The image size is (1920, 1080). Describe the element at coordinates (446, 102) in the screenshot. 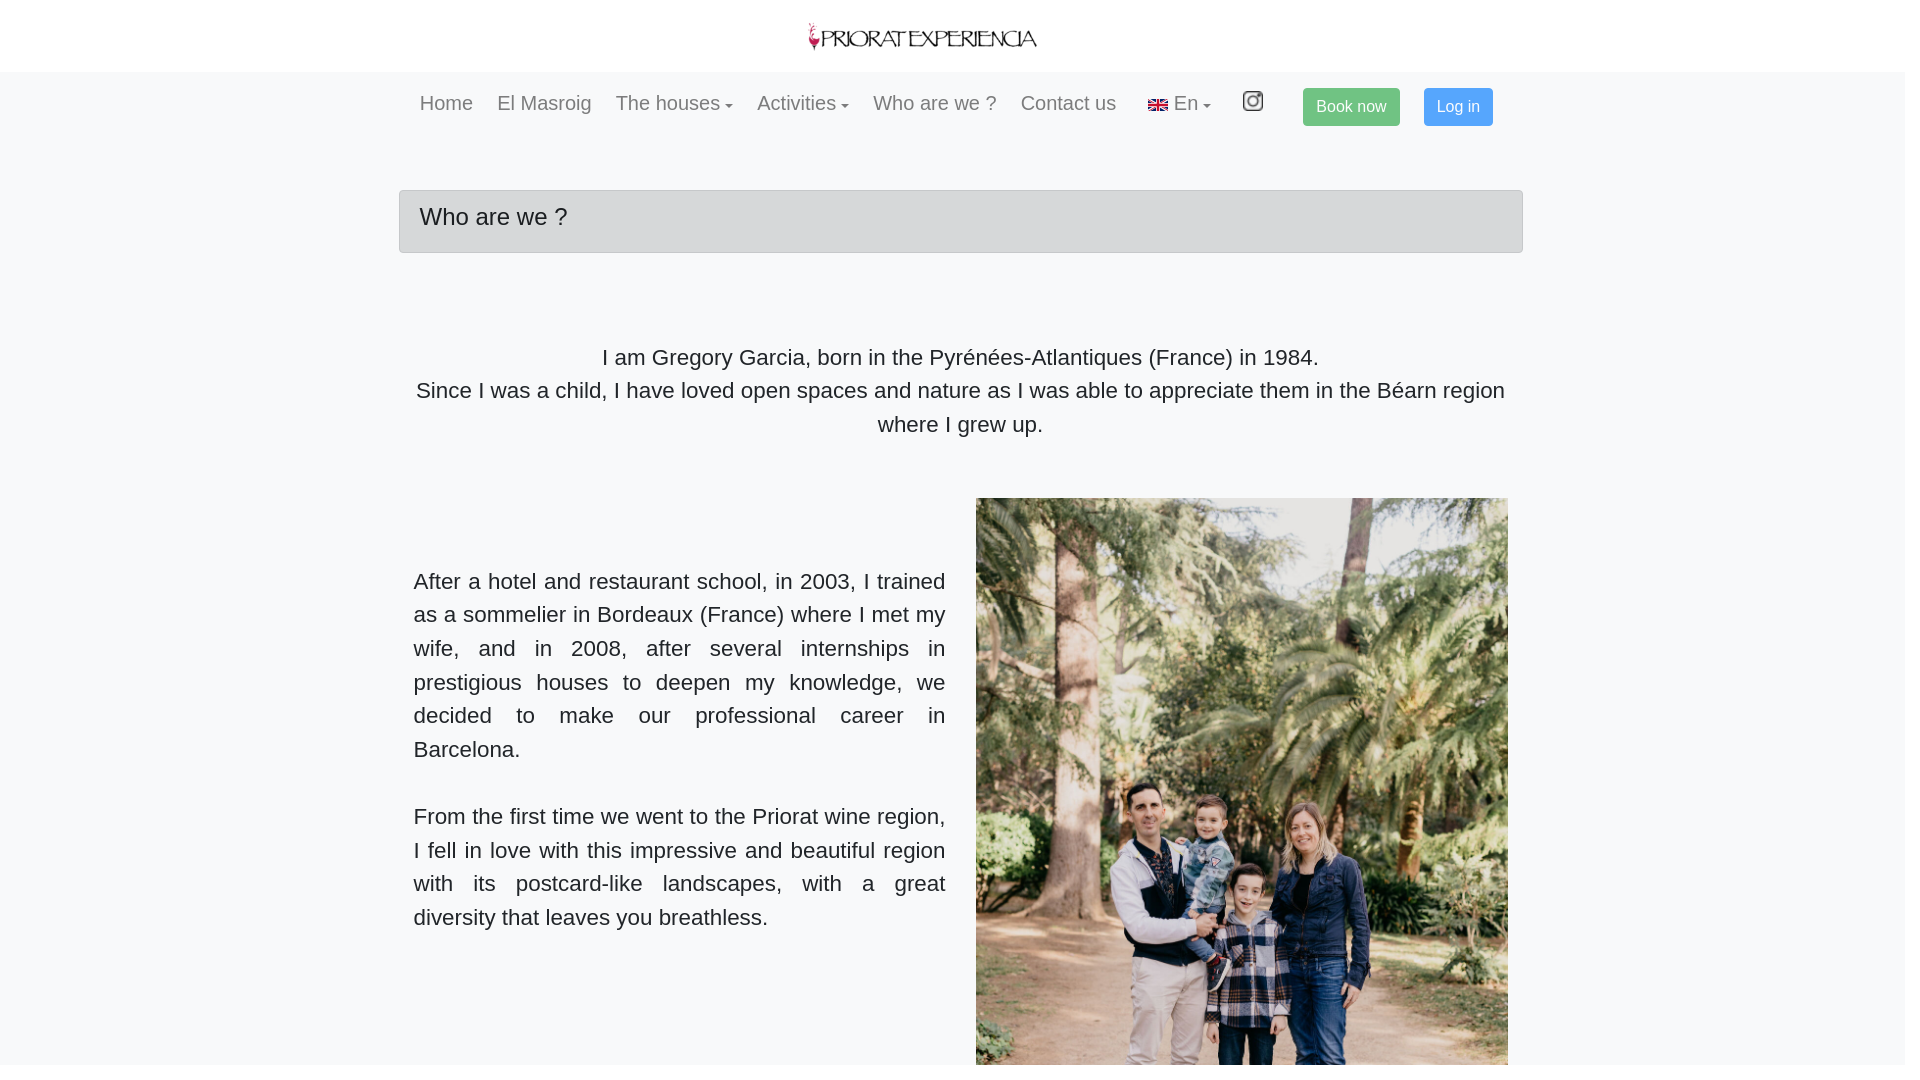

I see `Home` at that location.